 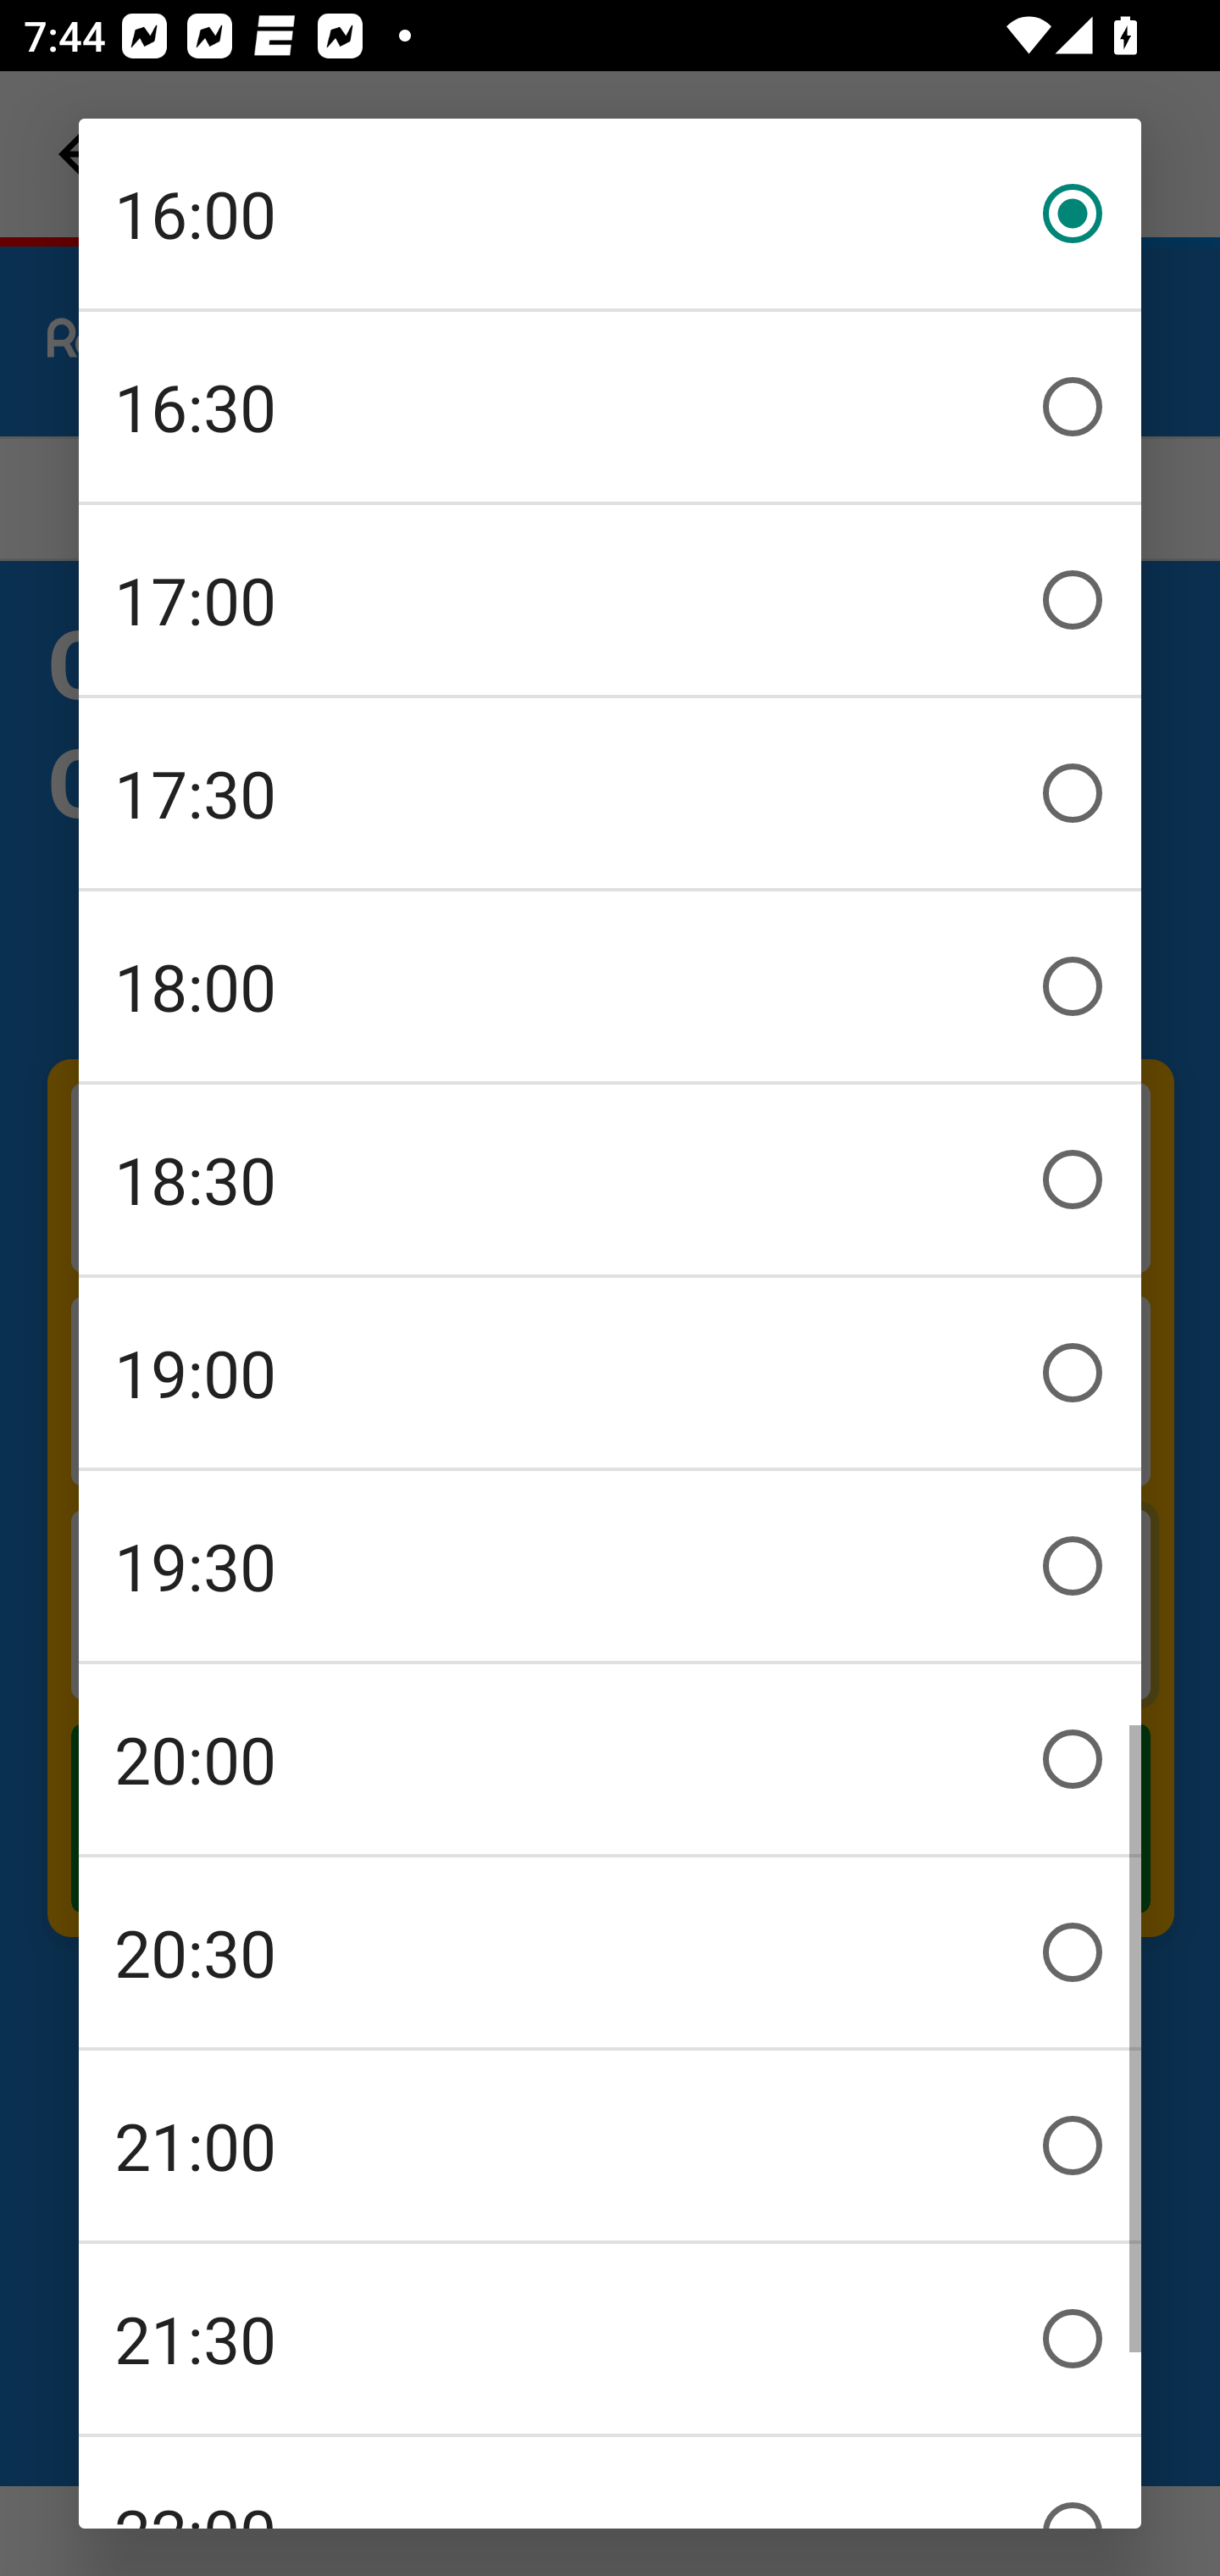 What do you see at coordinates (610, 600) in the screenshot?
I see `17:00` at bounding box center [610, 600].